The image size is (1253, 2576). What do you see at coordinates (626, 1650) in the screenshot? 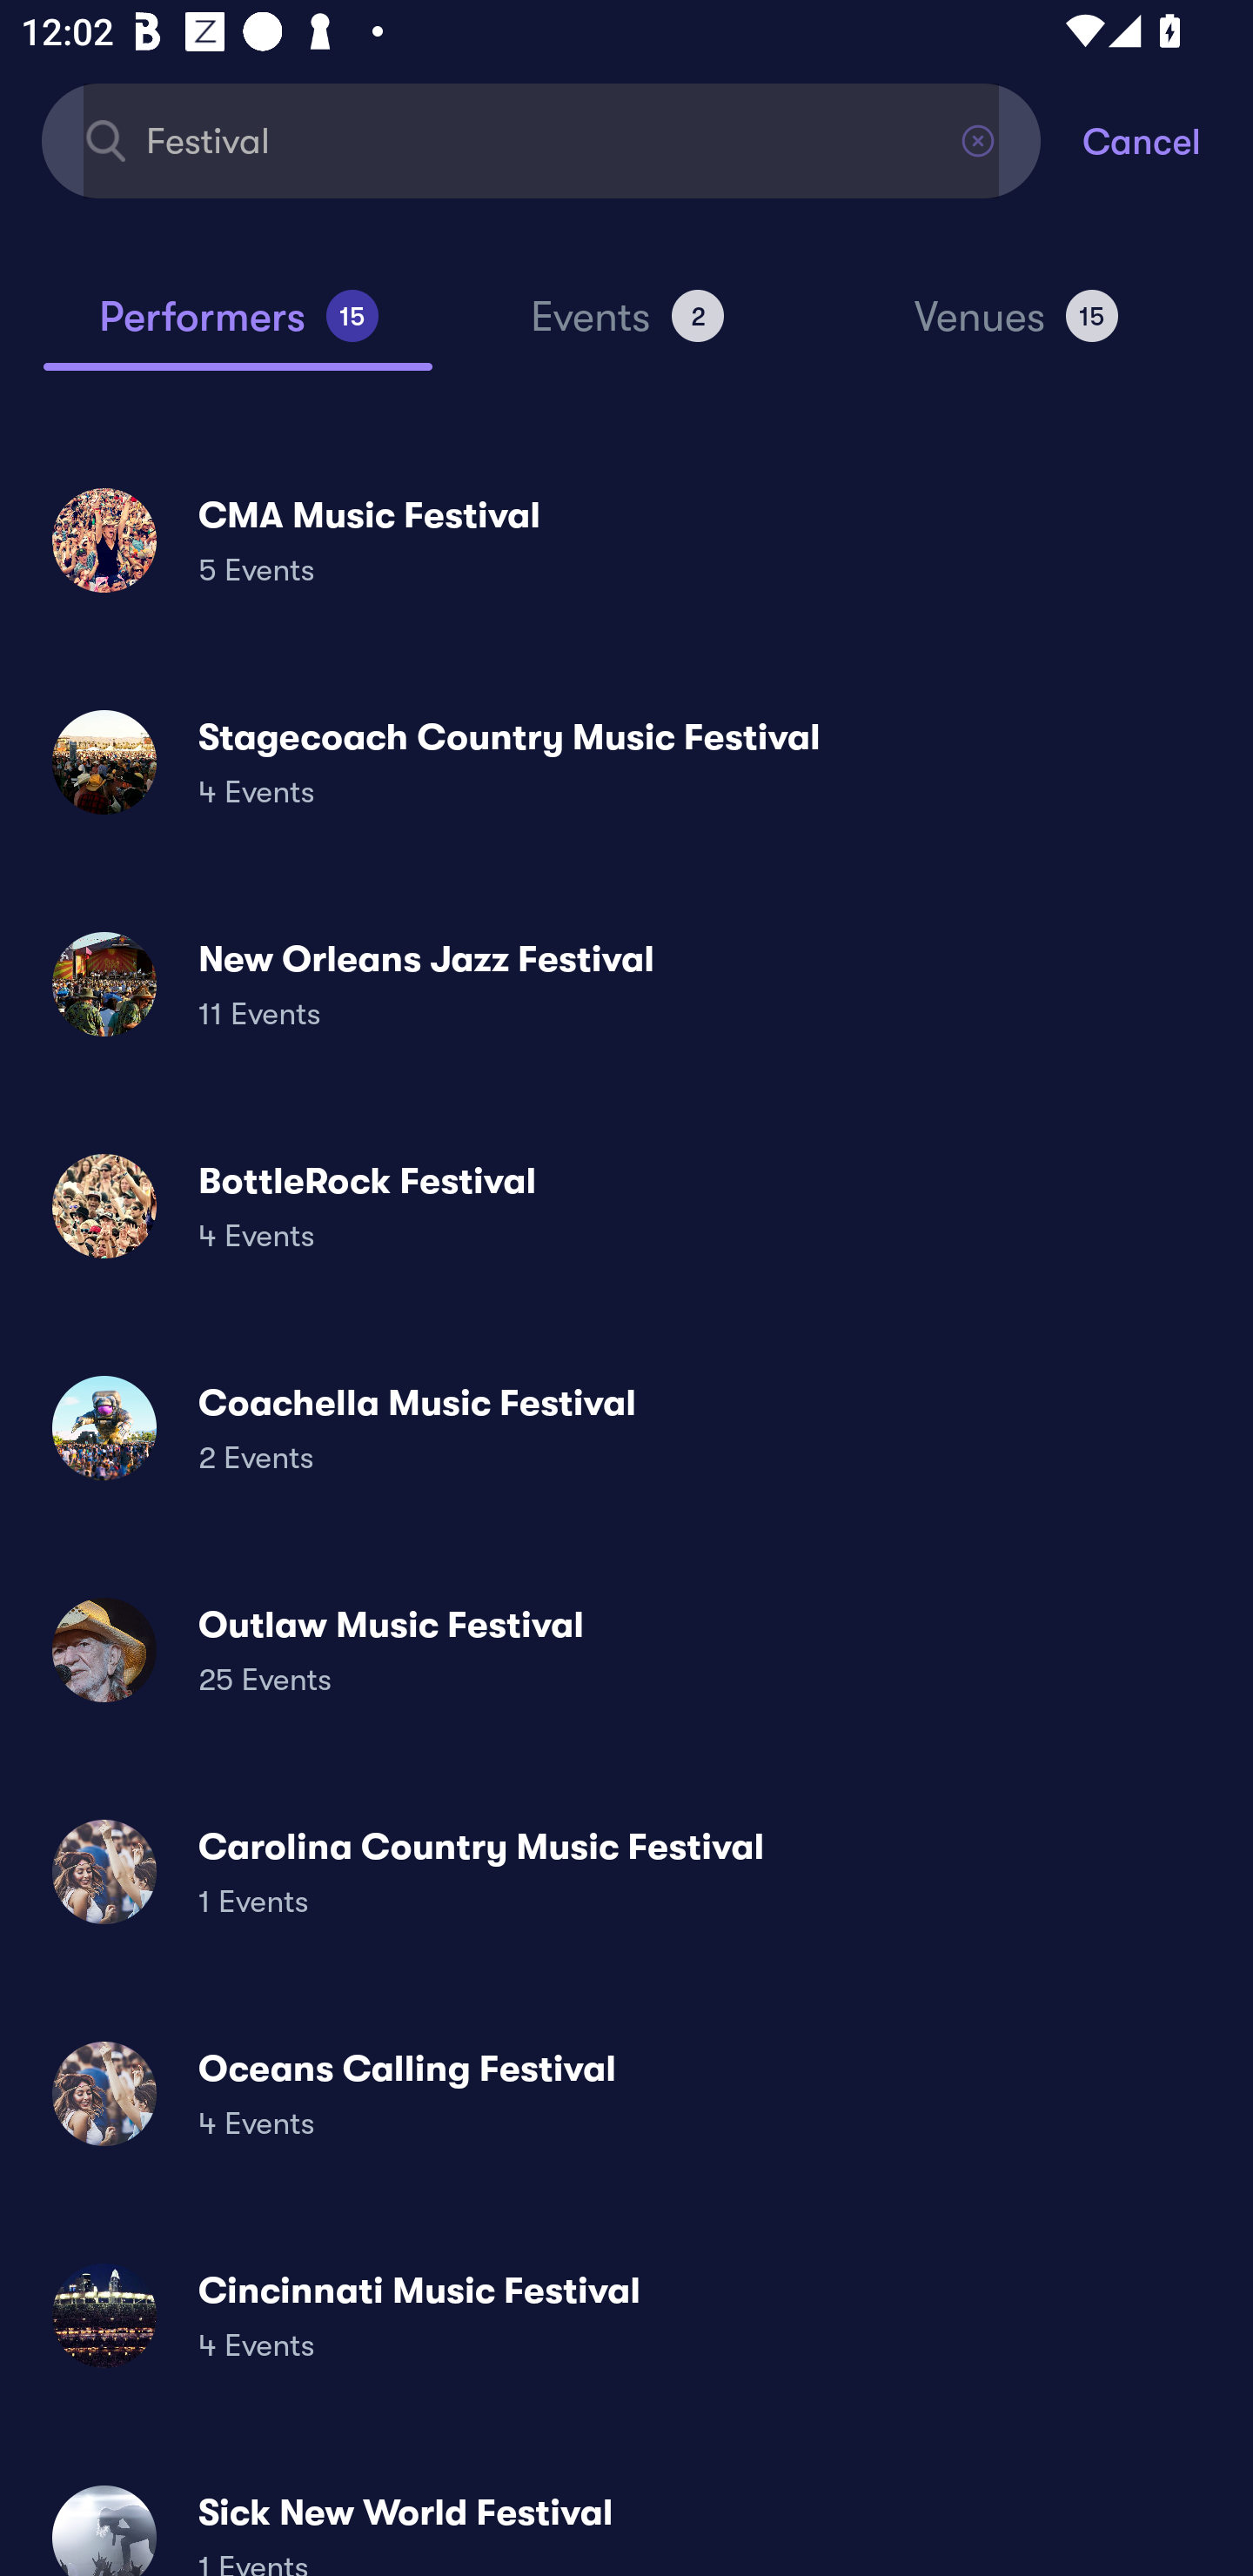
I see `Outlaw Music Festival 25 Events` at bounding box center [626, 1650].